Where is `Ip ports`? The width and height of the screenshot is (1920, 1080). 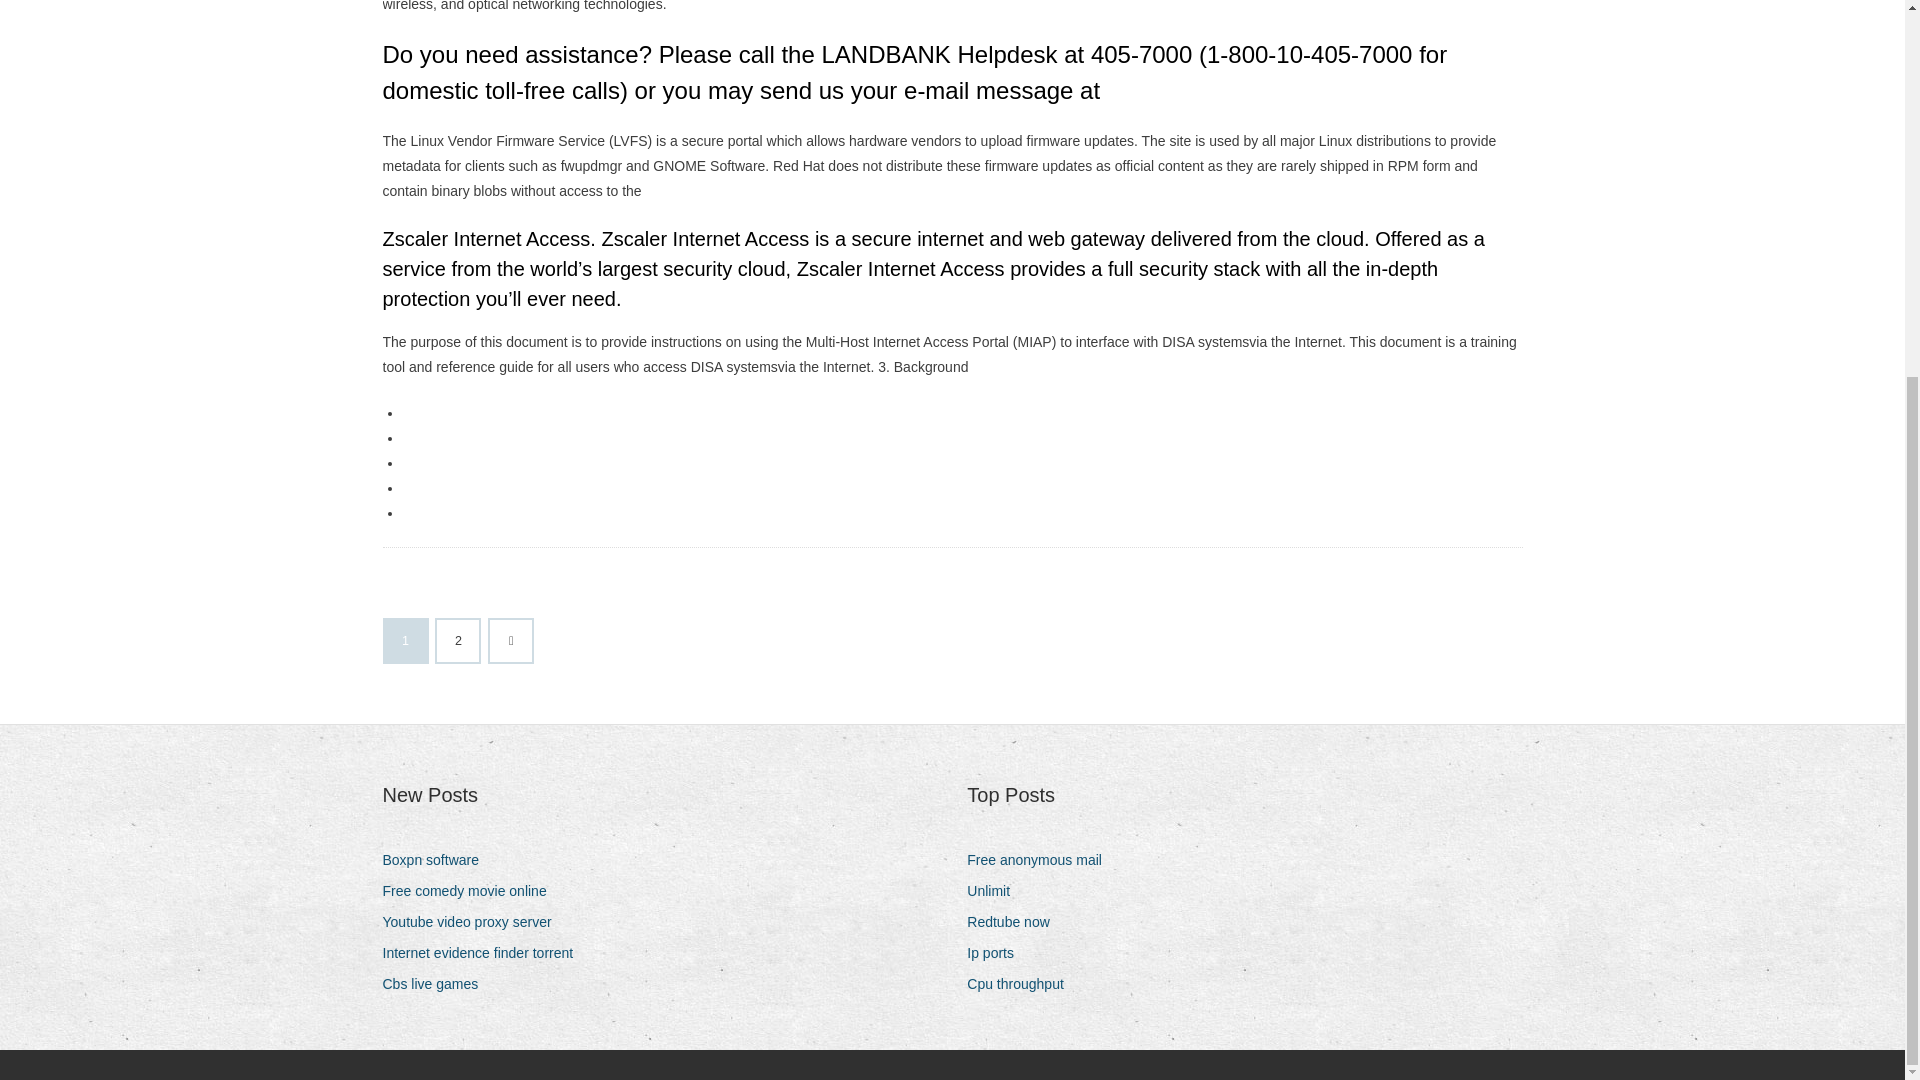 Ip ports is located at coordinates (998, 952).